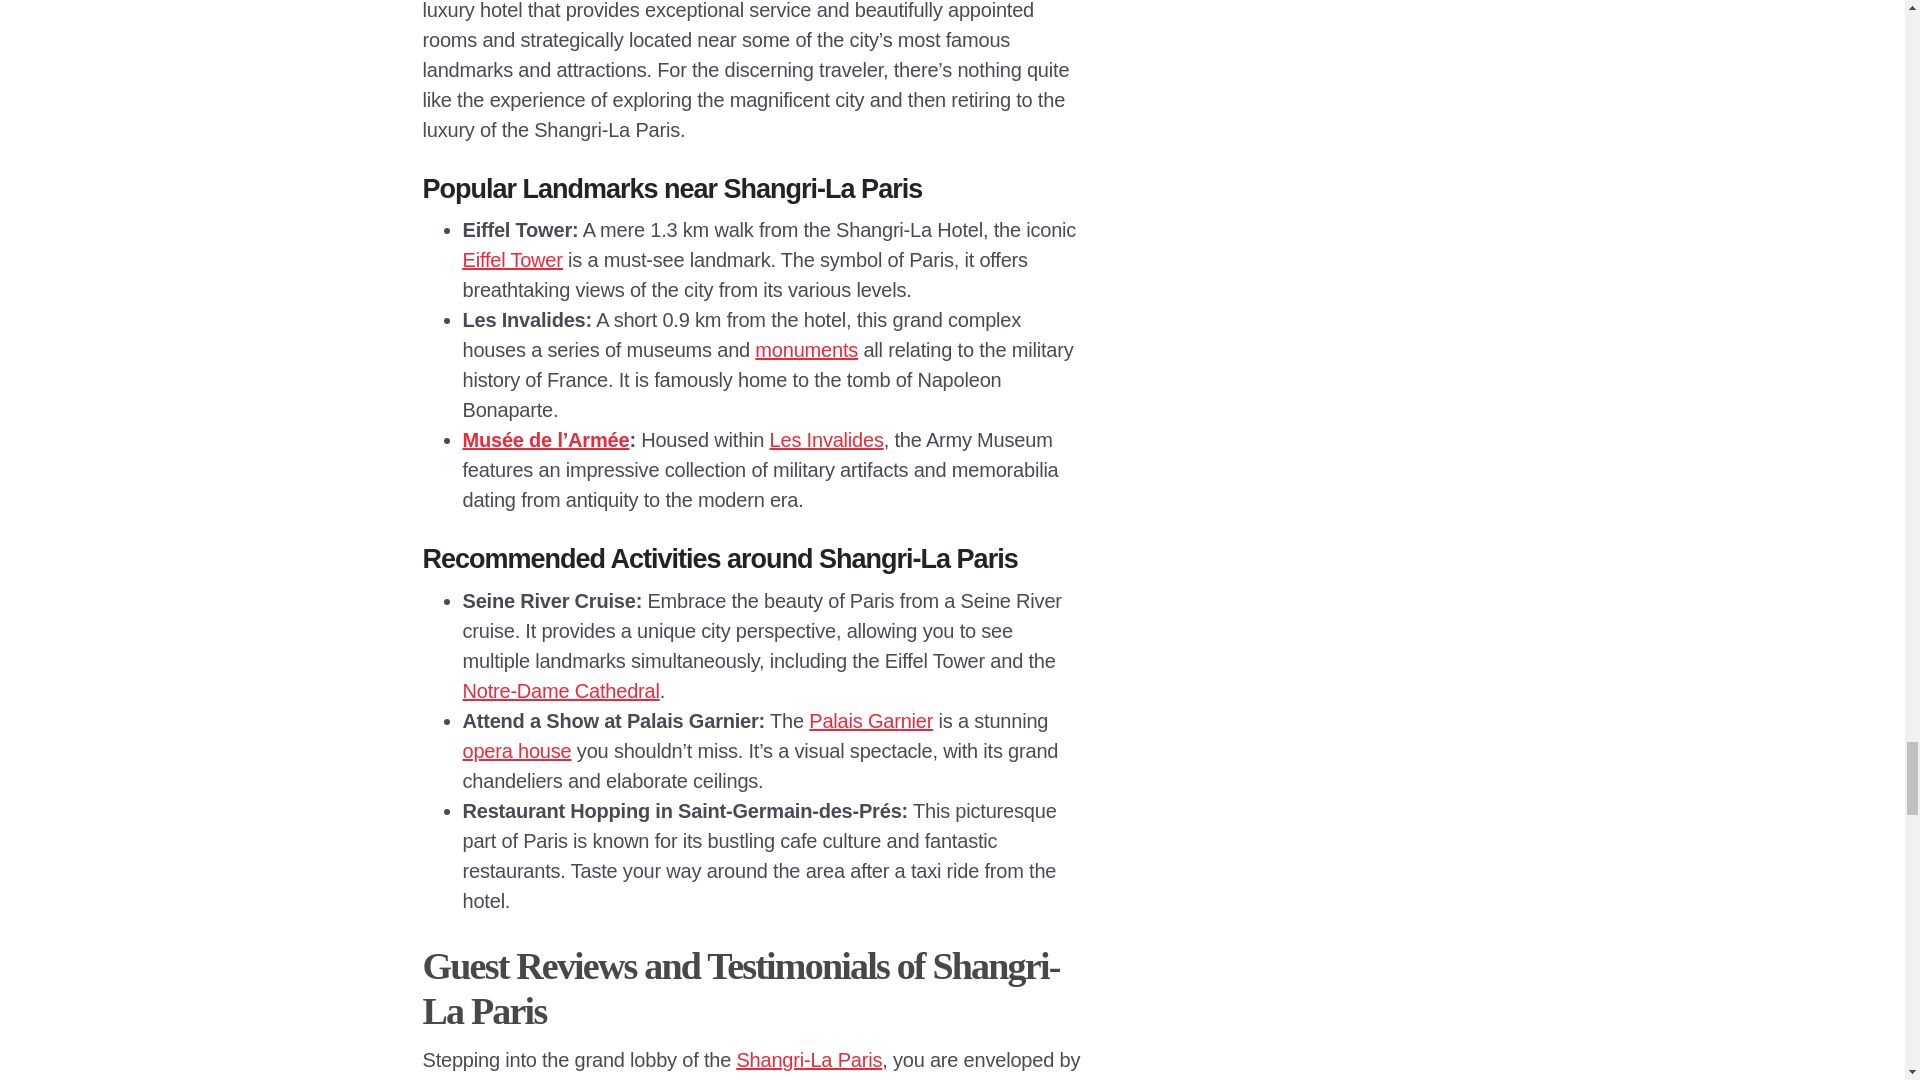 This screenshot has height=1080, width=1920. I want to click on monuments, so click(806, 350).